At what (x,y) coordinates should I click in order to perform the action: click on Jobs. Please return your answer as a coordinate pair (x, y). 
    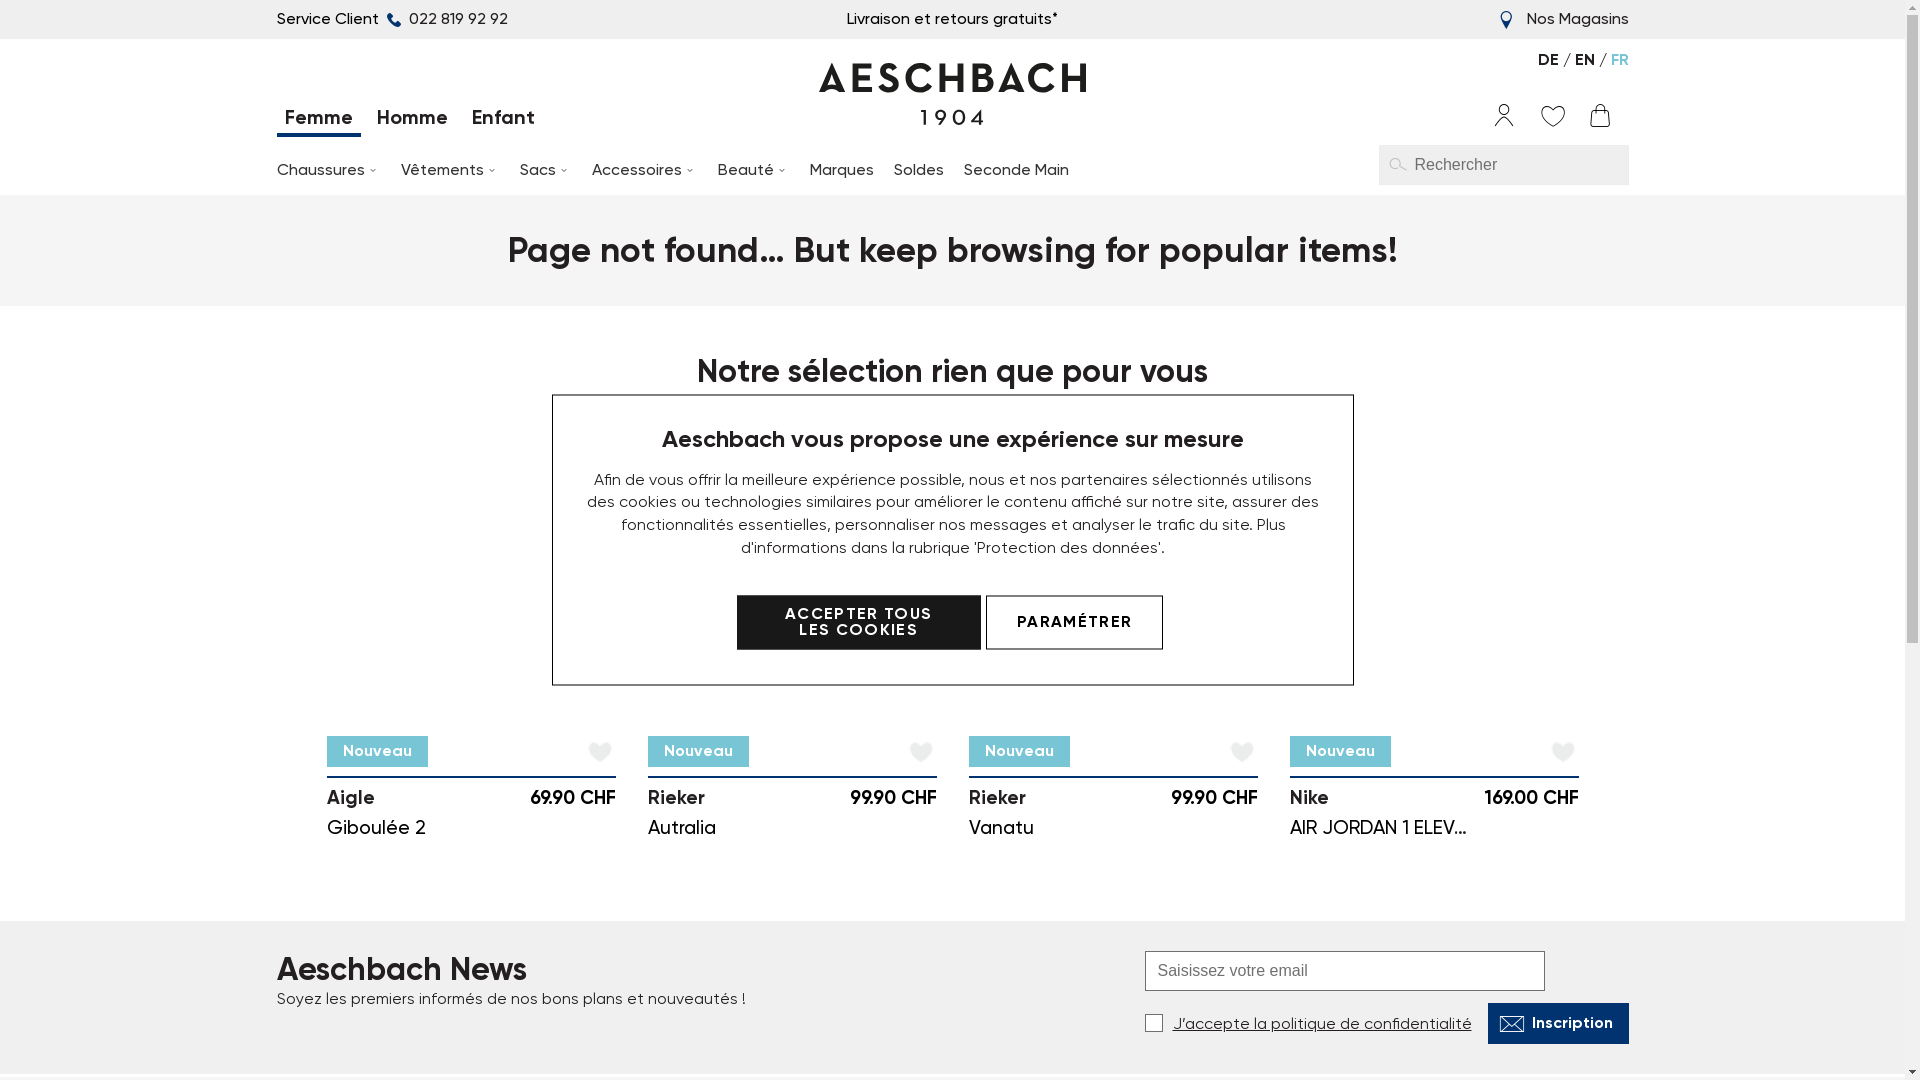
    Looking at the image, I should click on (987, 956).